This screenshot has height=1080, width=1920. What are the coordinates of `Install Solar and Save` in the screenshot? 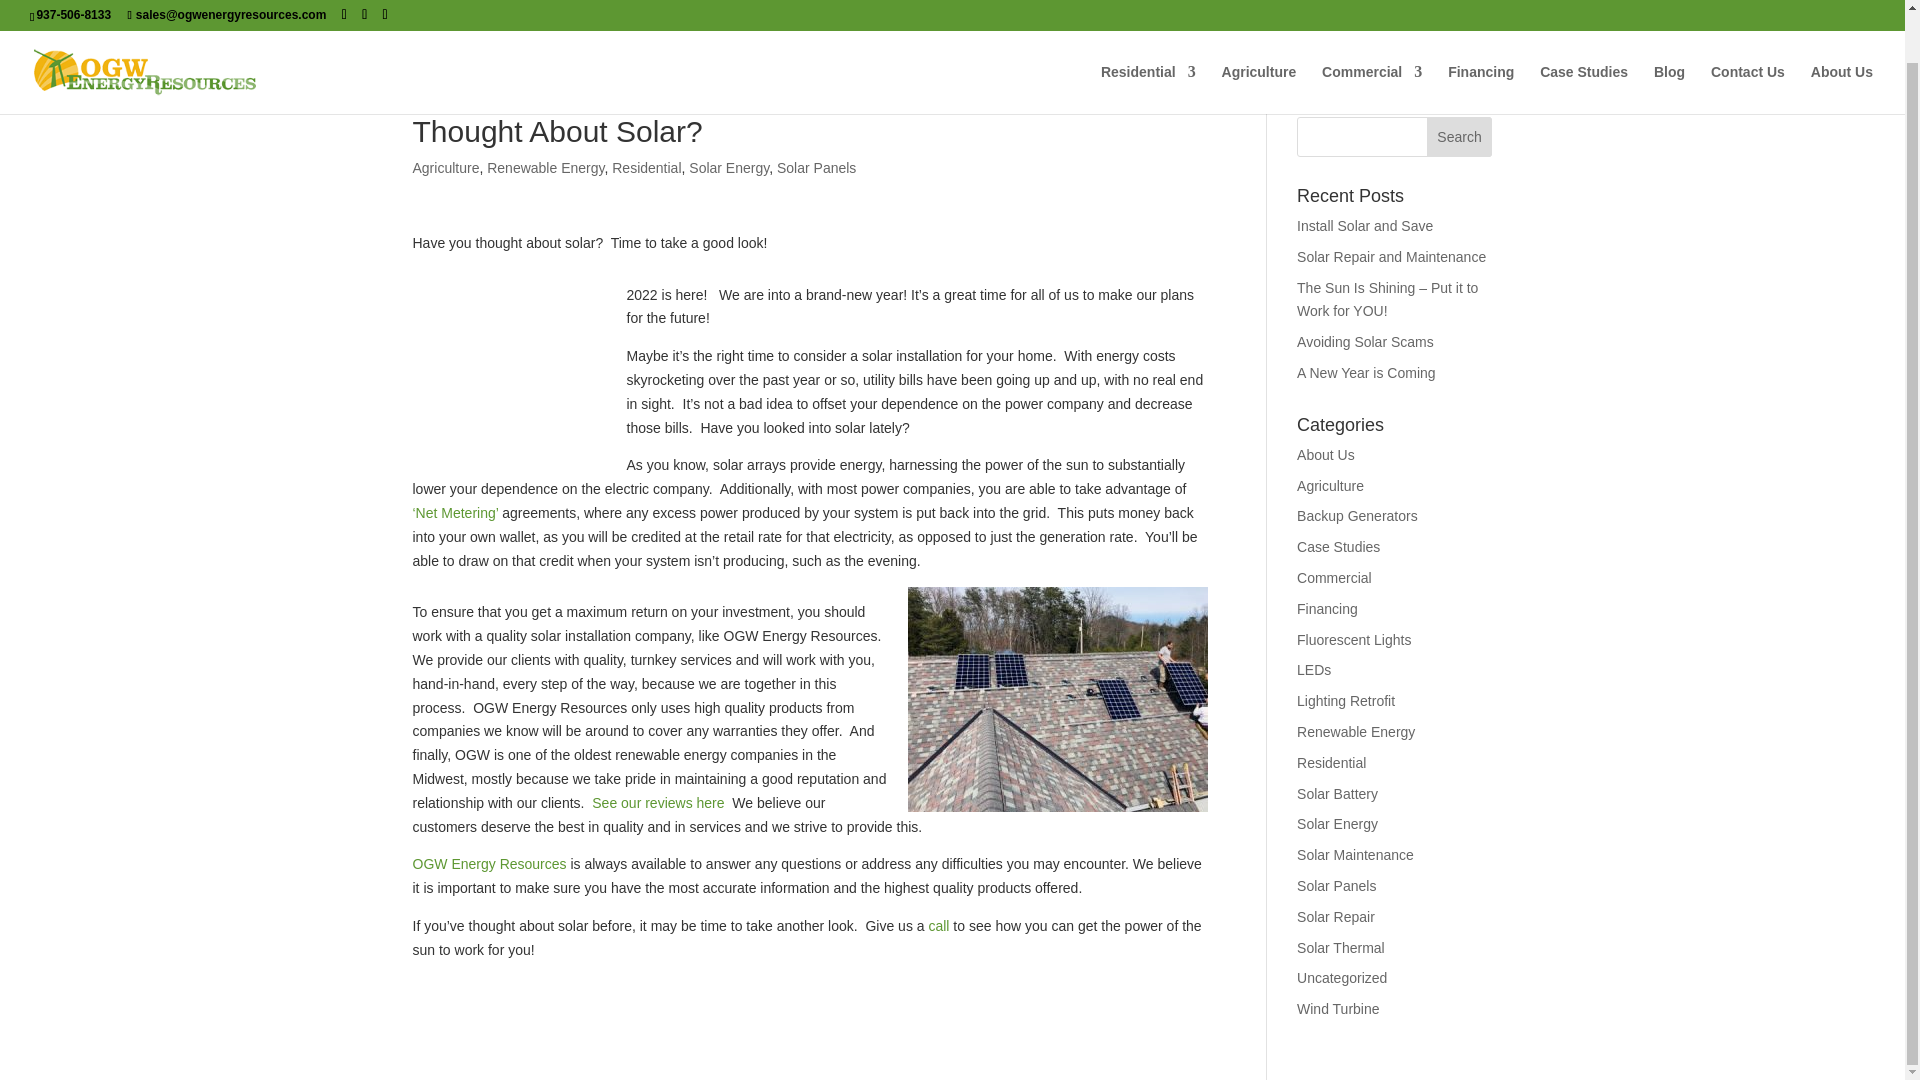 It's located at (1364, 226).